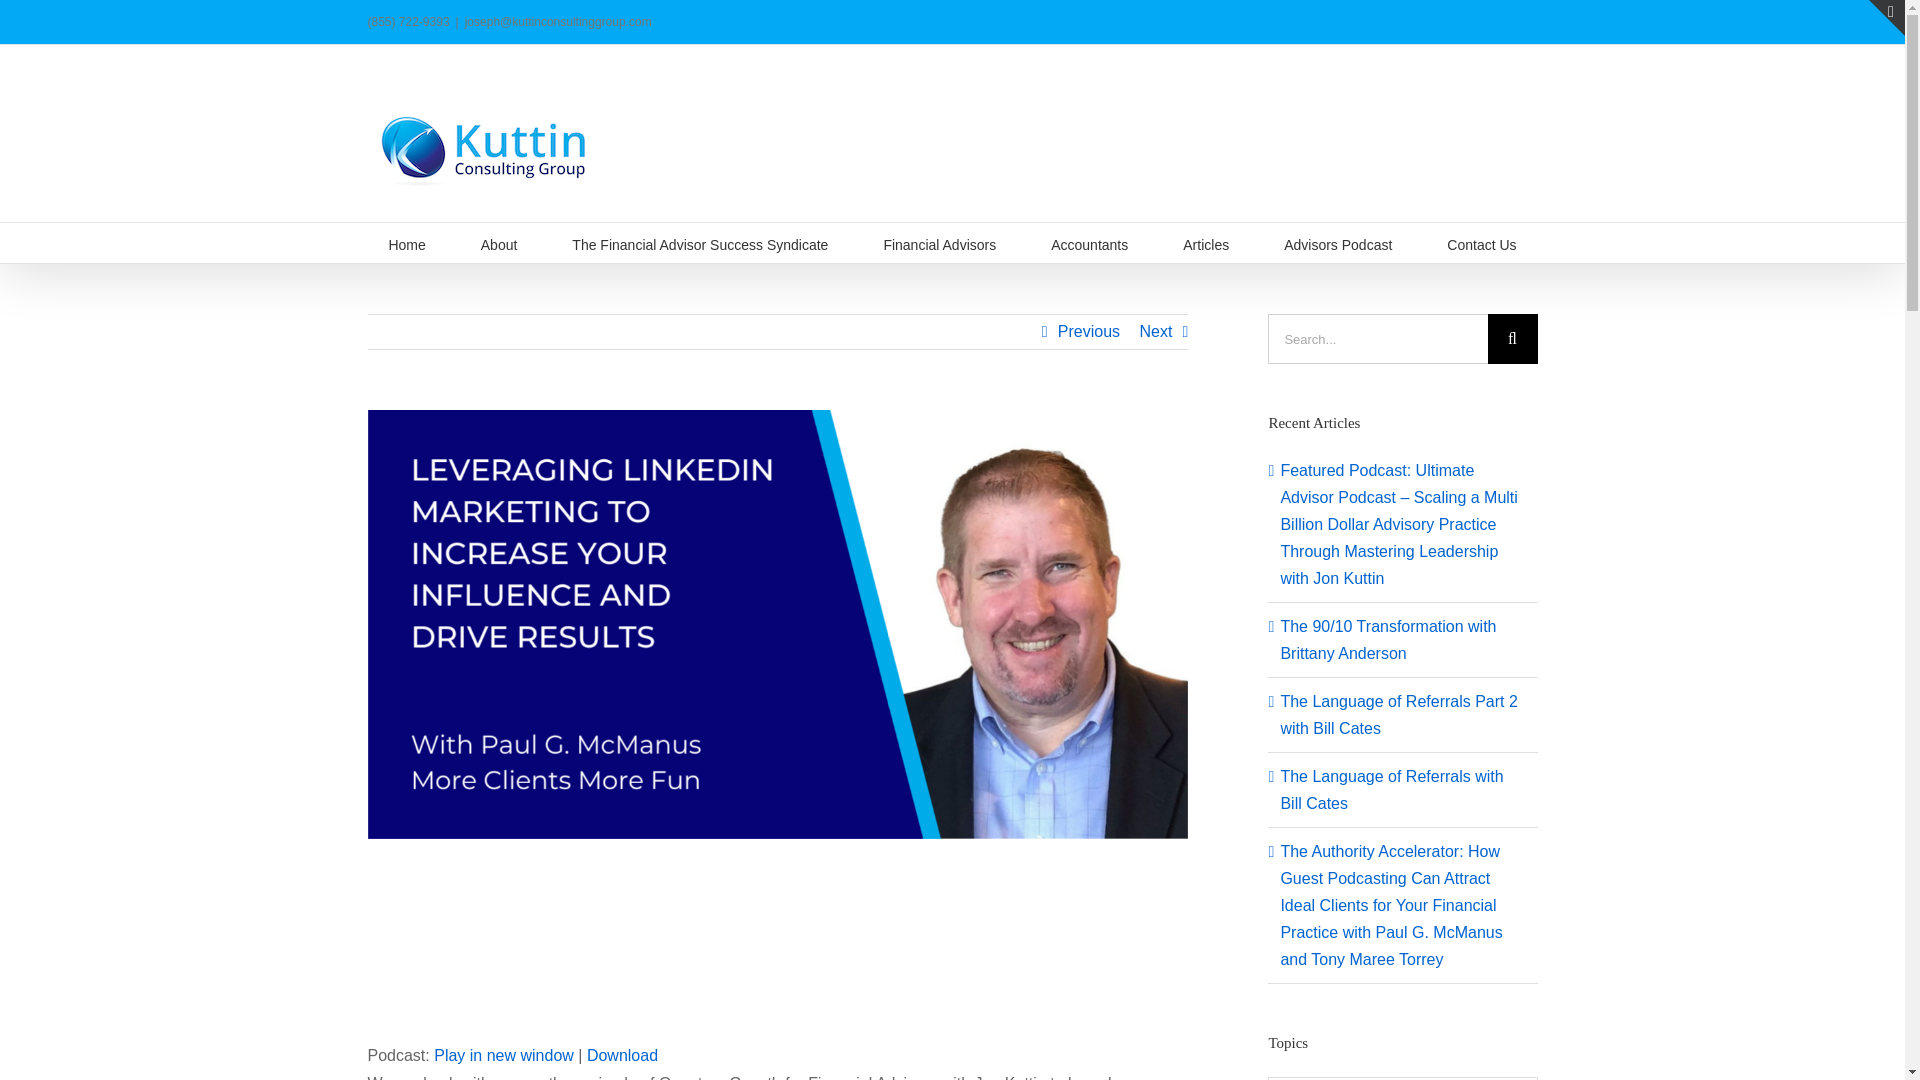  What do you see at coordinates (1482, 242) in the screenshot?
I see `Contact Us` at bounding box center [1482, 242].